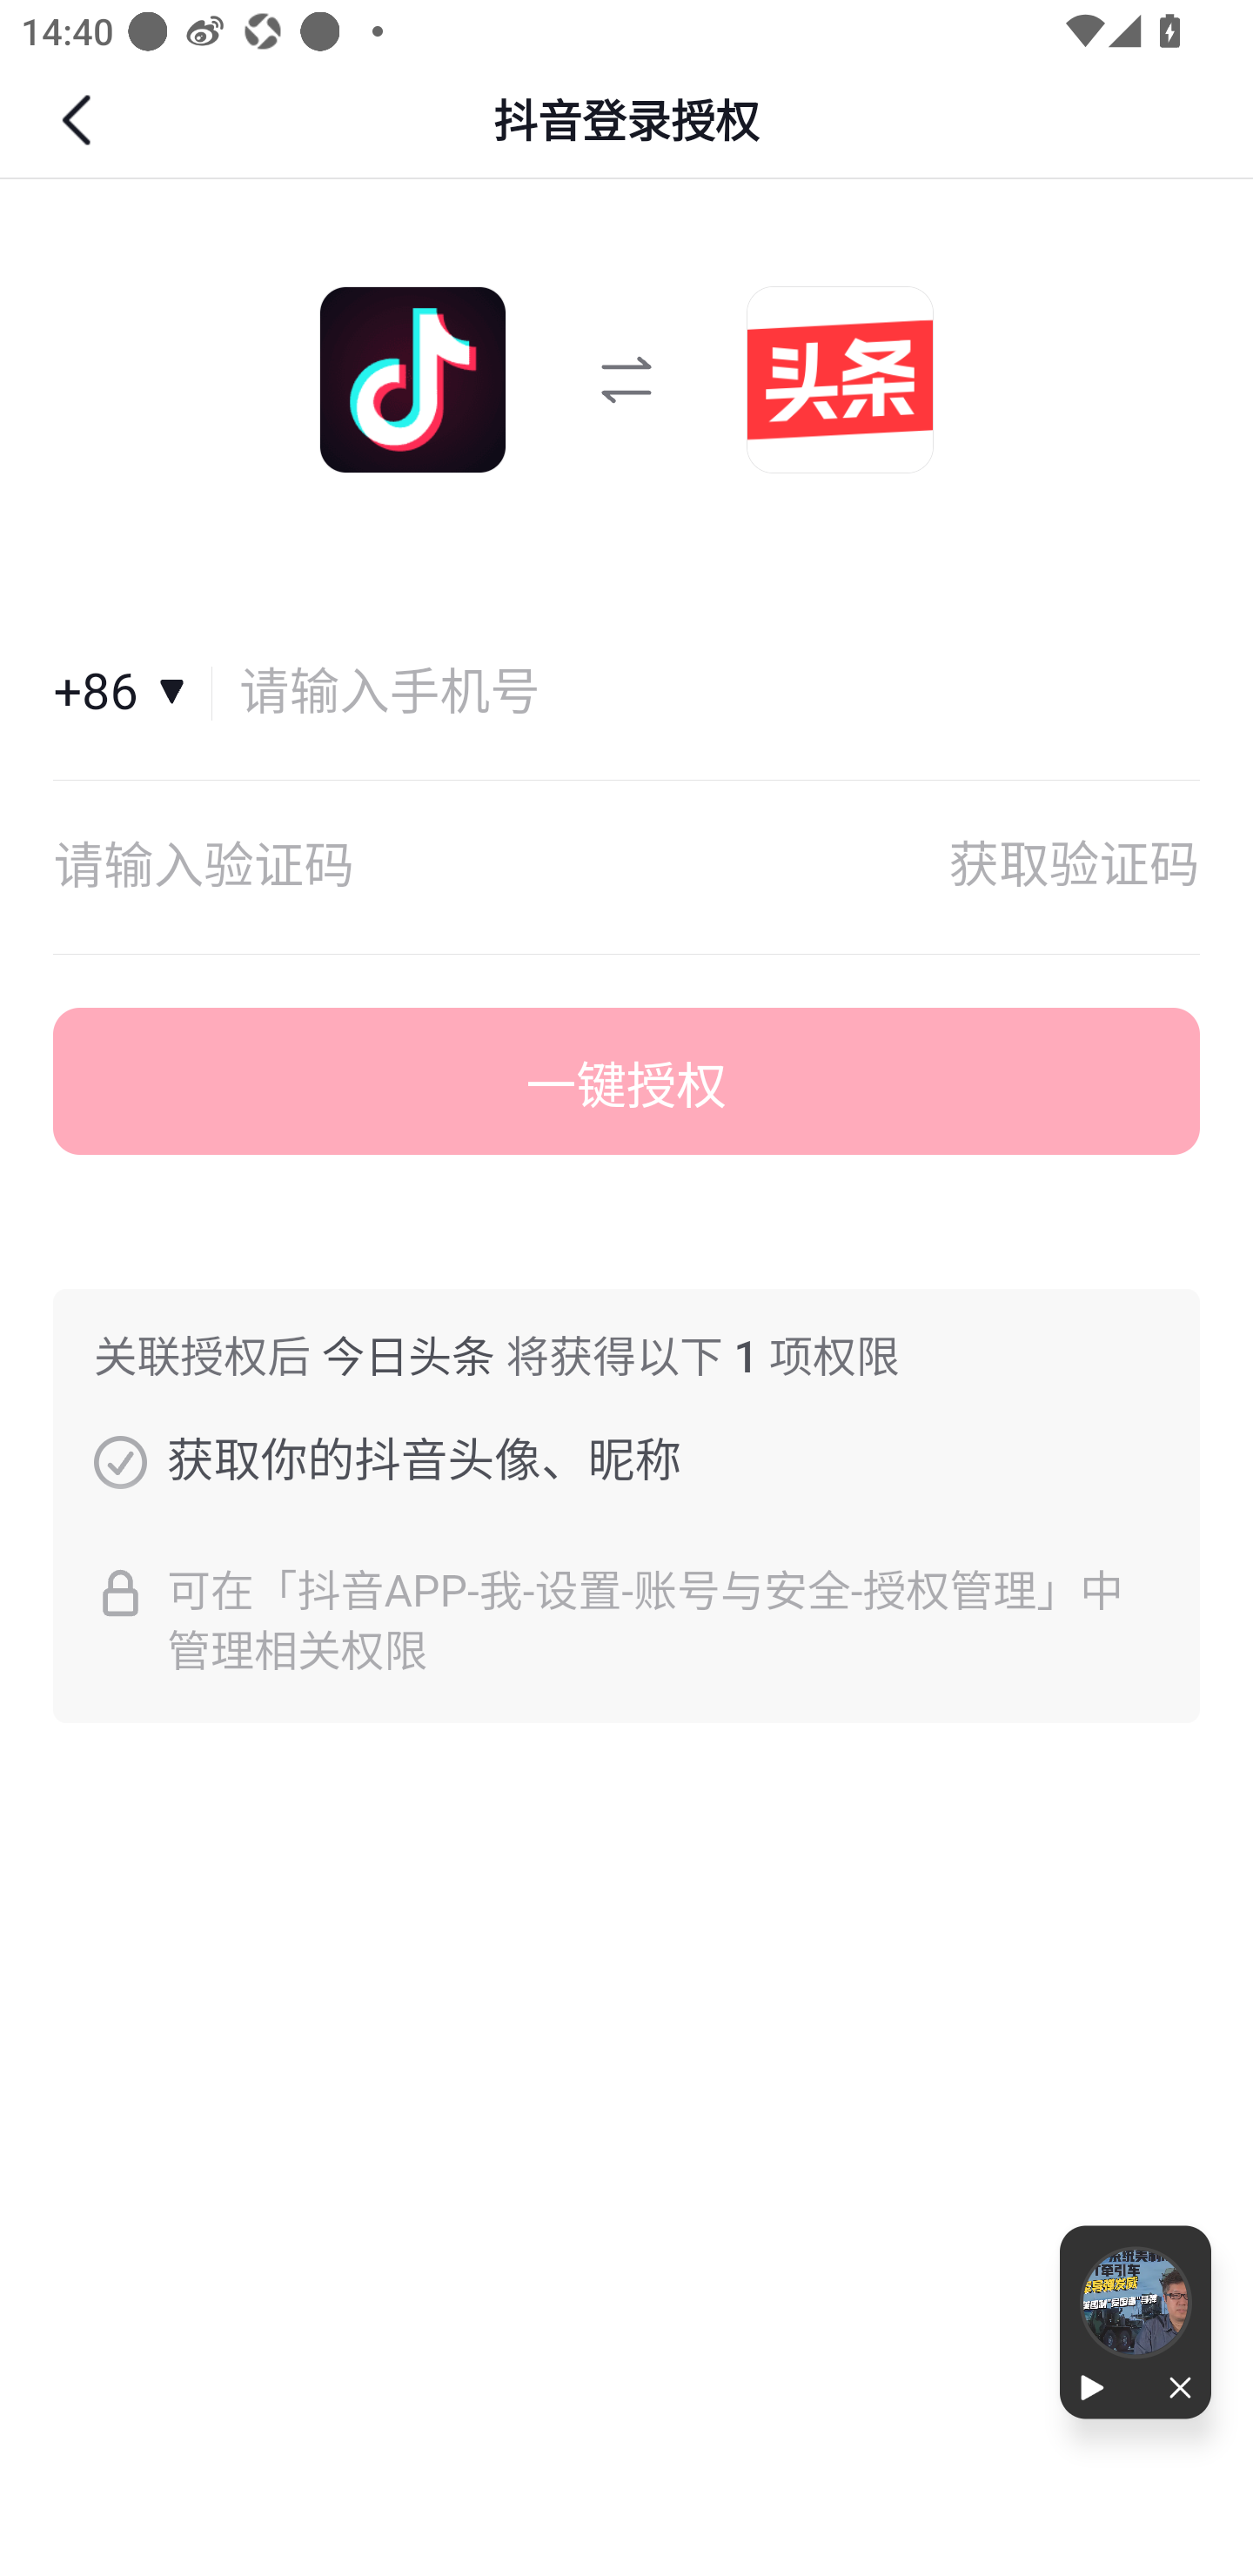 This screenshot has width=1253, height=2576. Describe the element at coordinates (133, 693) in the screenshot. I see `国家和地区+86` at that location.